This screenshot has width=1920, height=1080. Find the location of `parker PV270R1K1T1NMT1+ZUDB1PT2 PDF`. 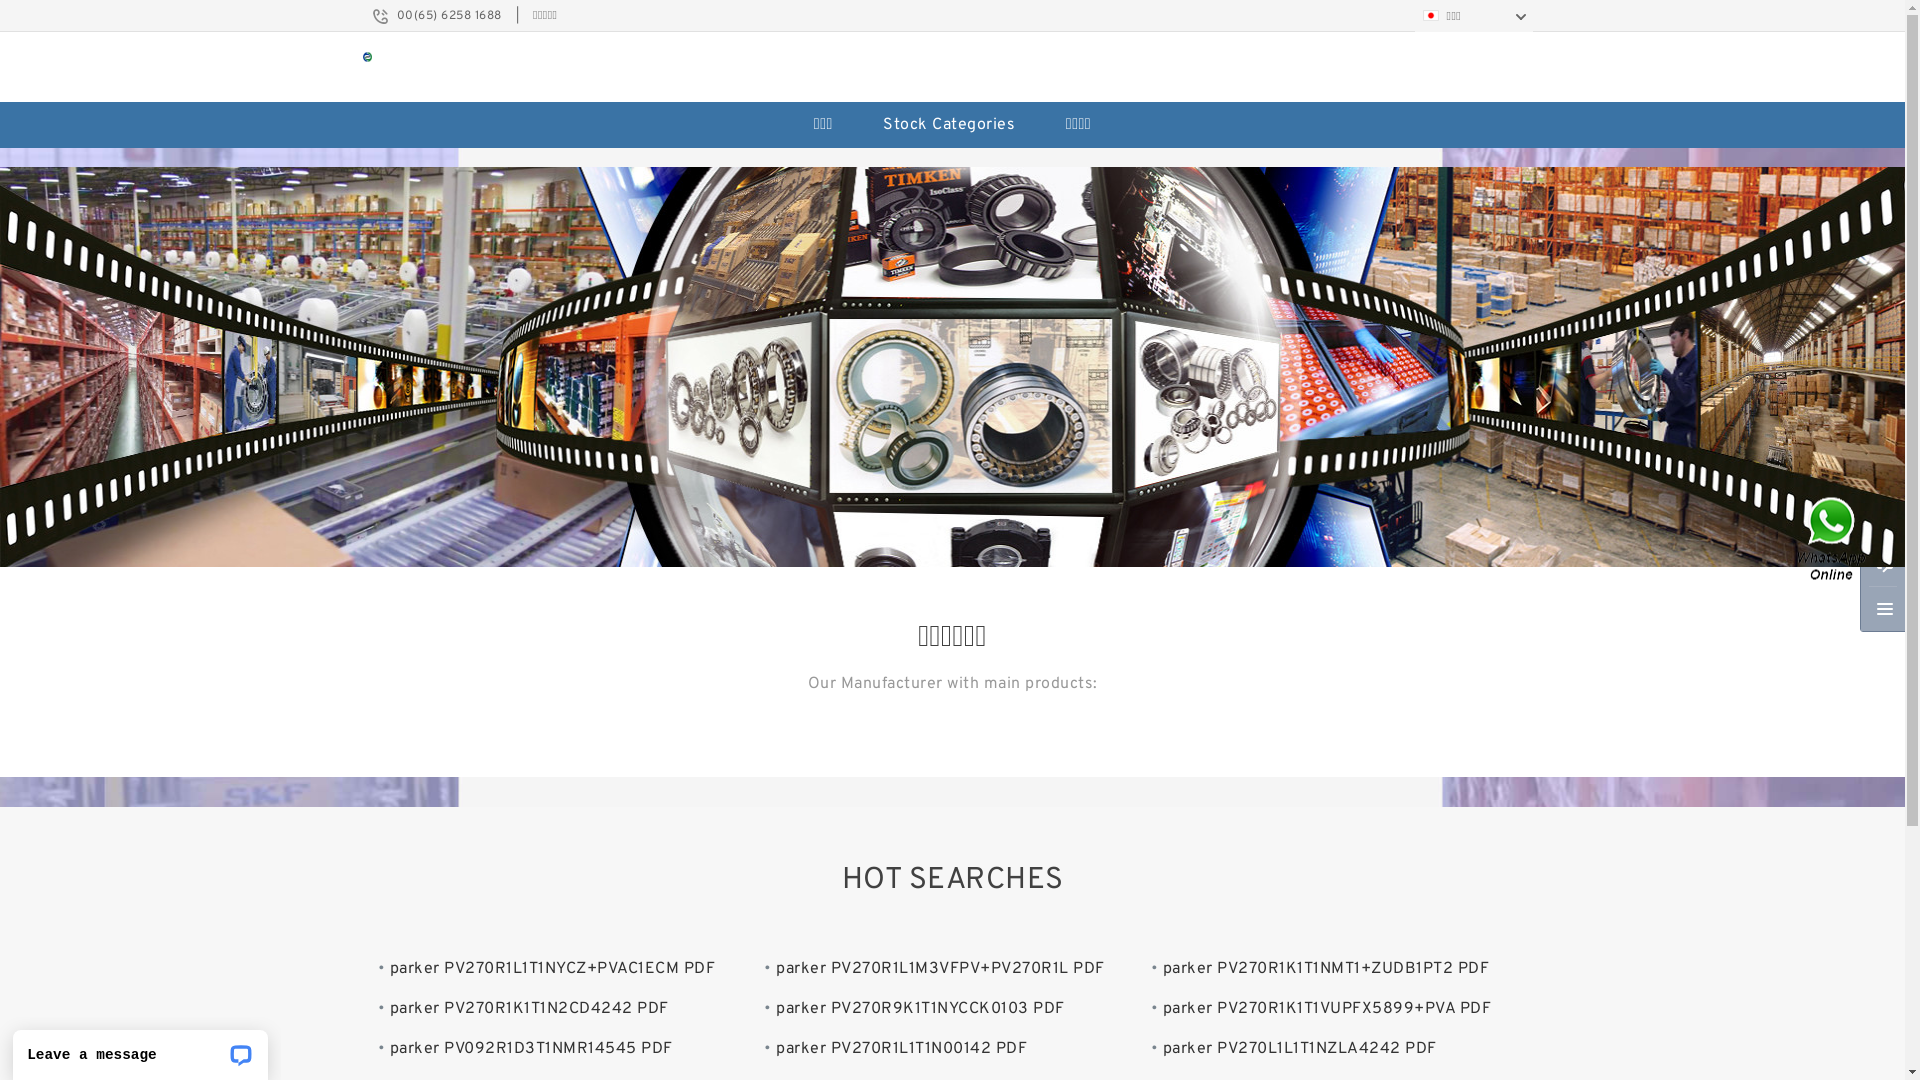

parker PV270R1K1T1NMT1+ZUDB1PT2 PDF is located at coordinates (1326, 969).